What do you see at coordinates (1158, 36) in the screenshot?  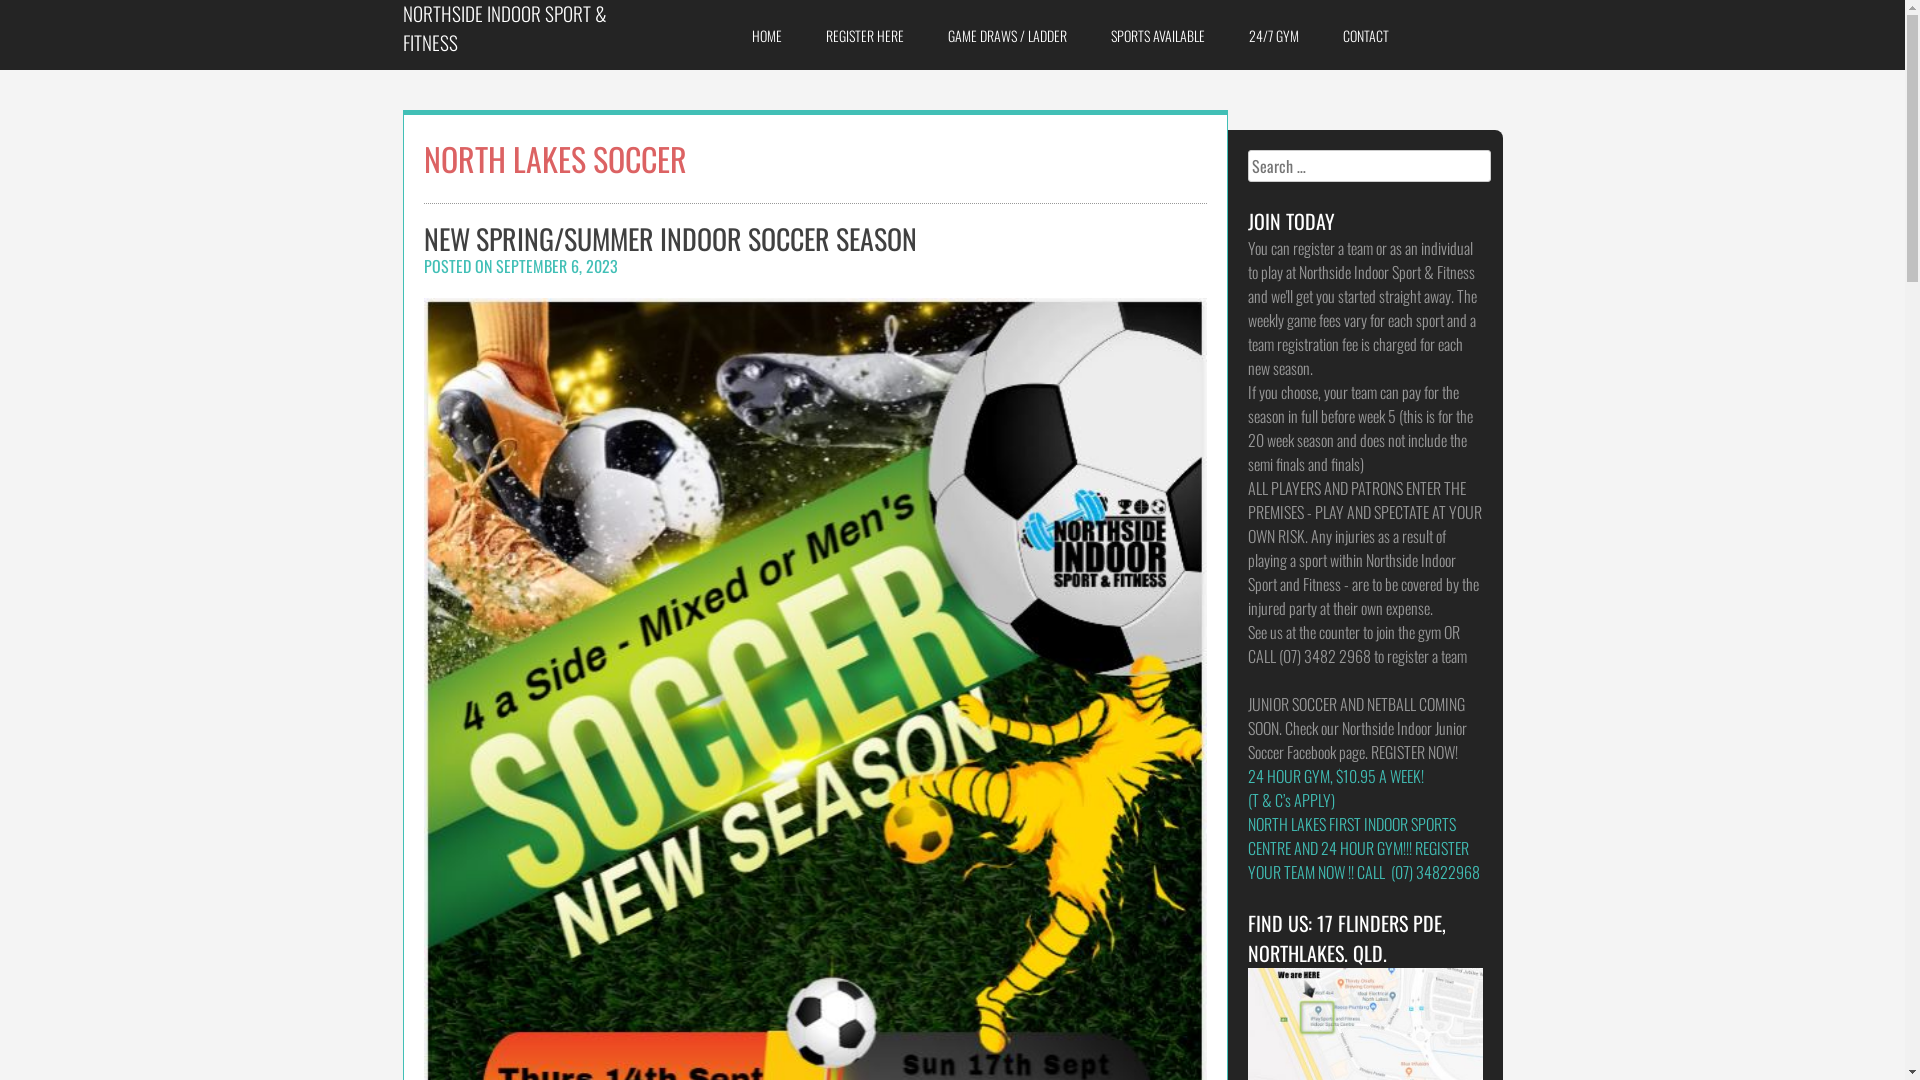 I see `SPORTS AVAILABLE` at bounding box center [1158, 36].